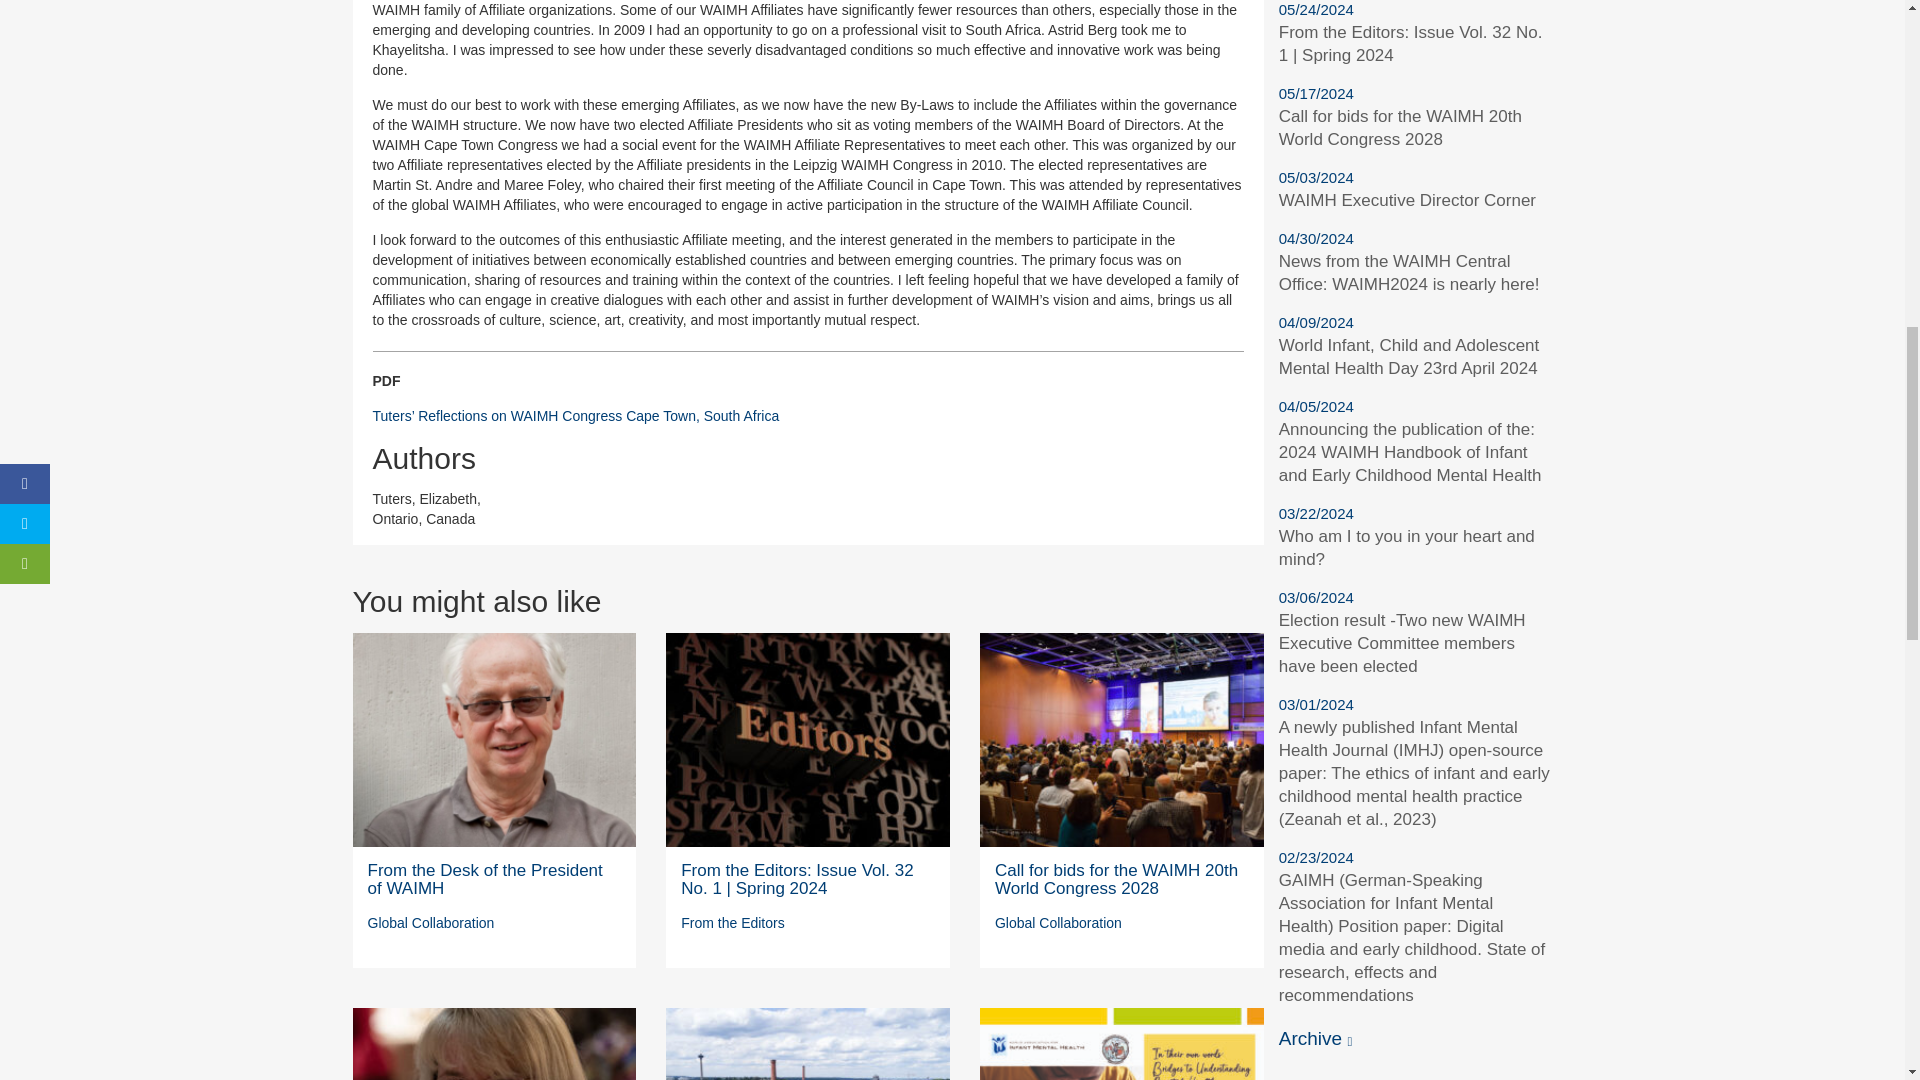  Describe the element at coordinates (1058, 922) in the screenshot. I see `View all posts in Global Collaboration` at that location.